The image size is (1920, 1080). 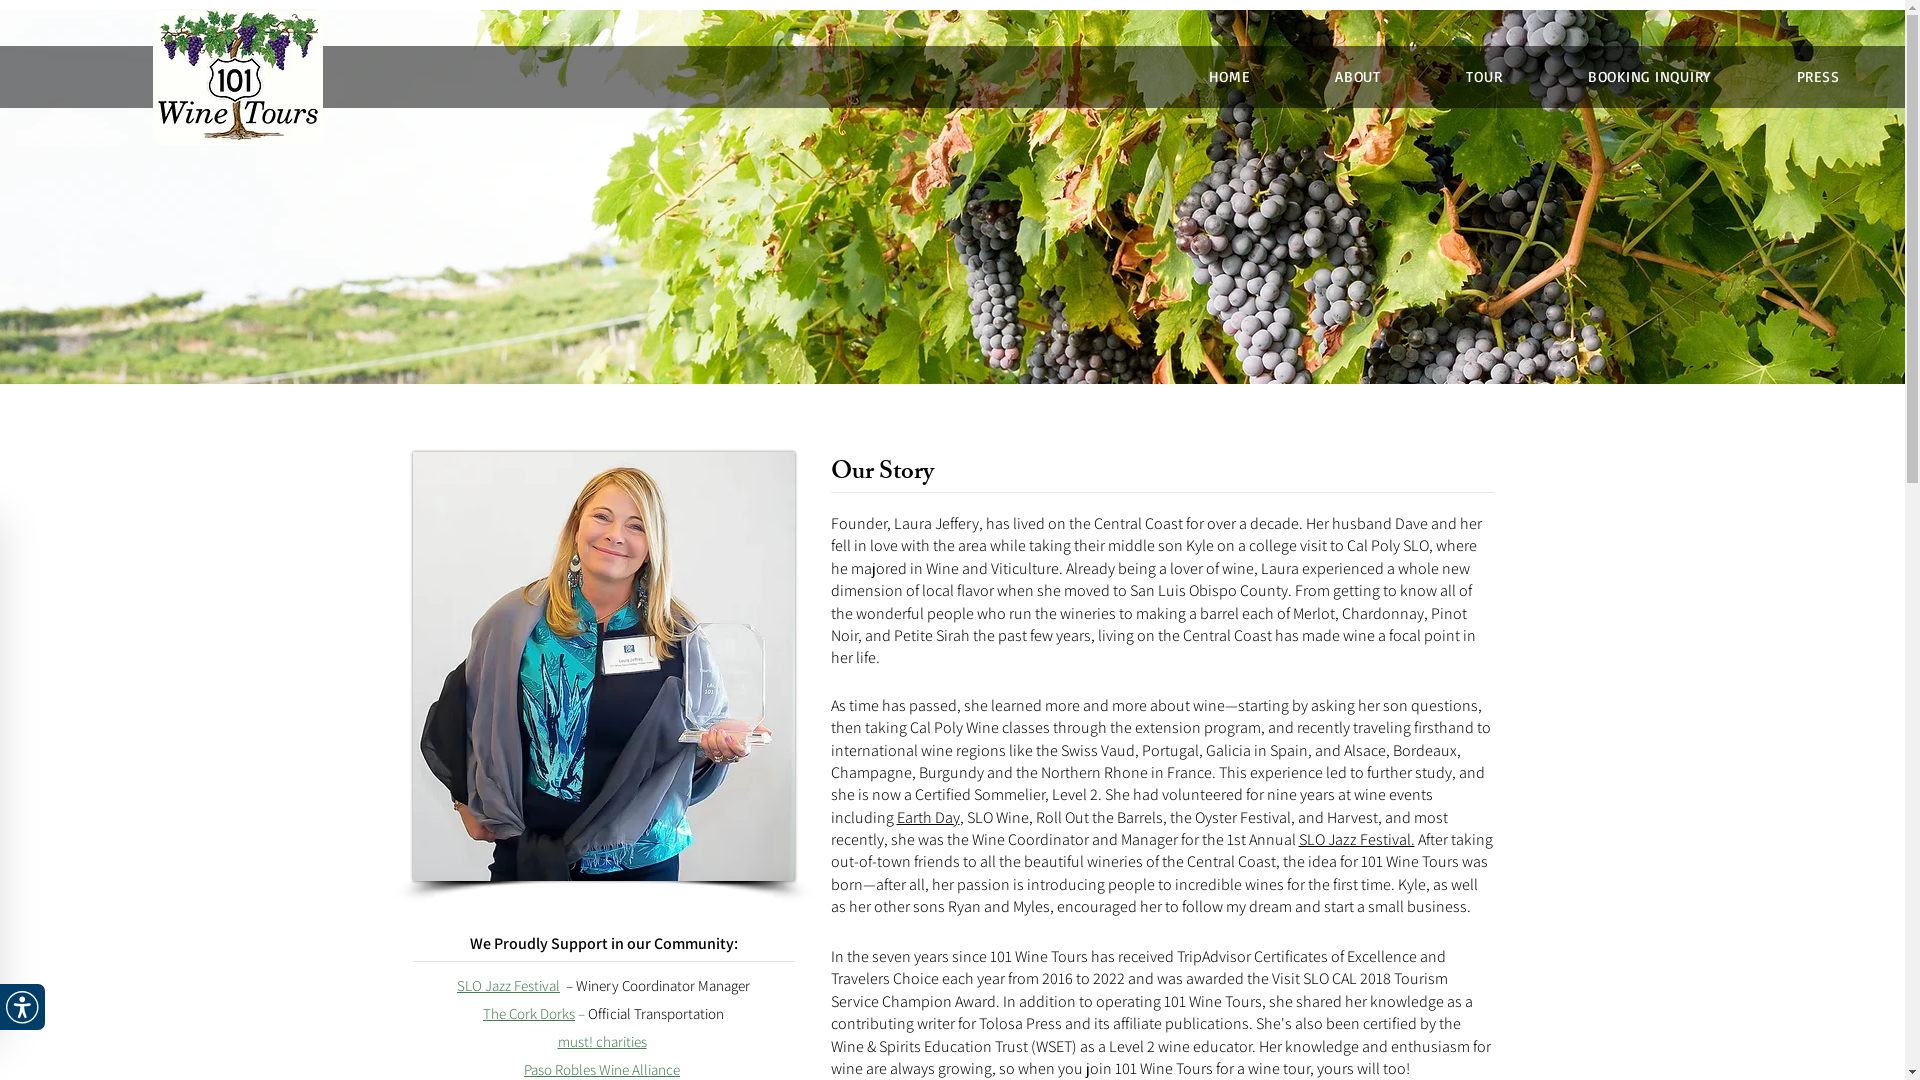 I want to click on HOME, so click(x=1229, y=76).